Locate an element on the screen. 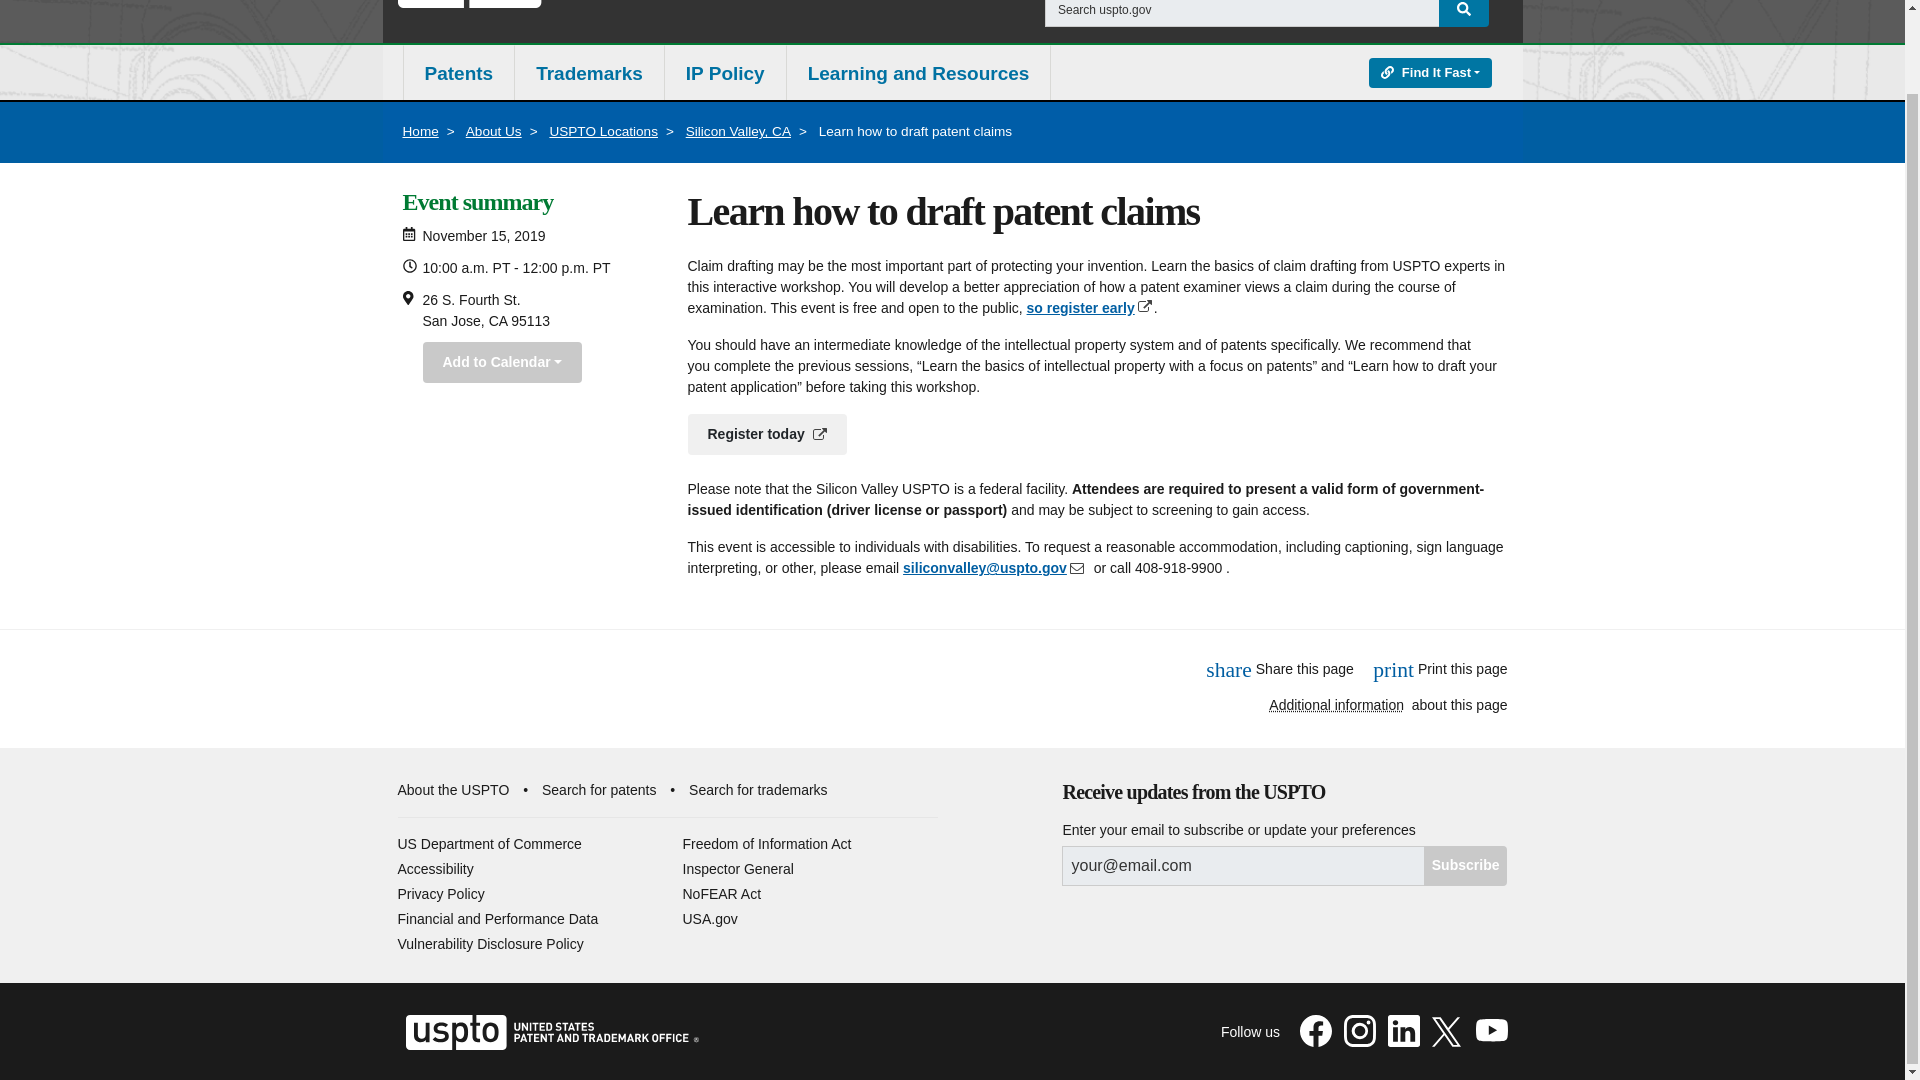 This screenshot has width=1920, height=1080. Patents is located at coordinates (458, 74).